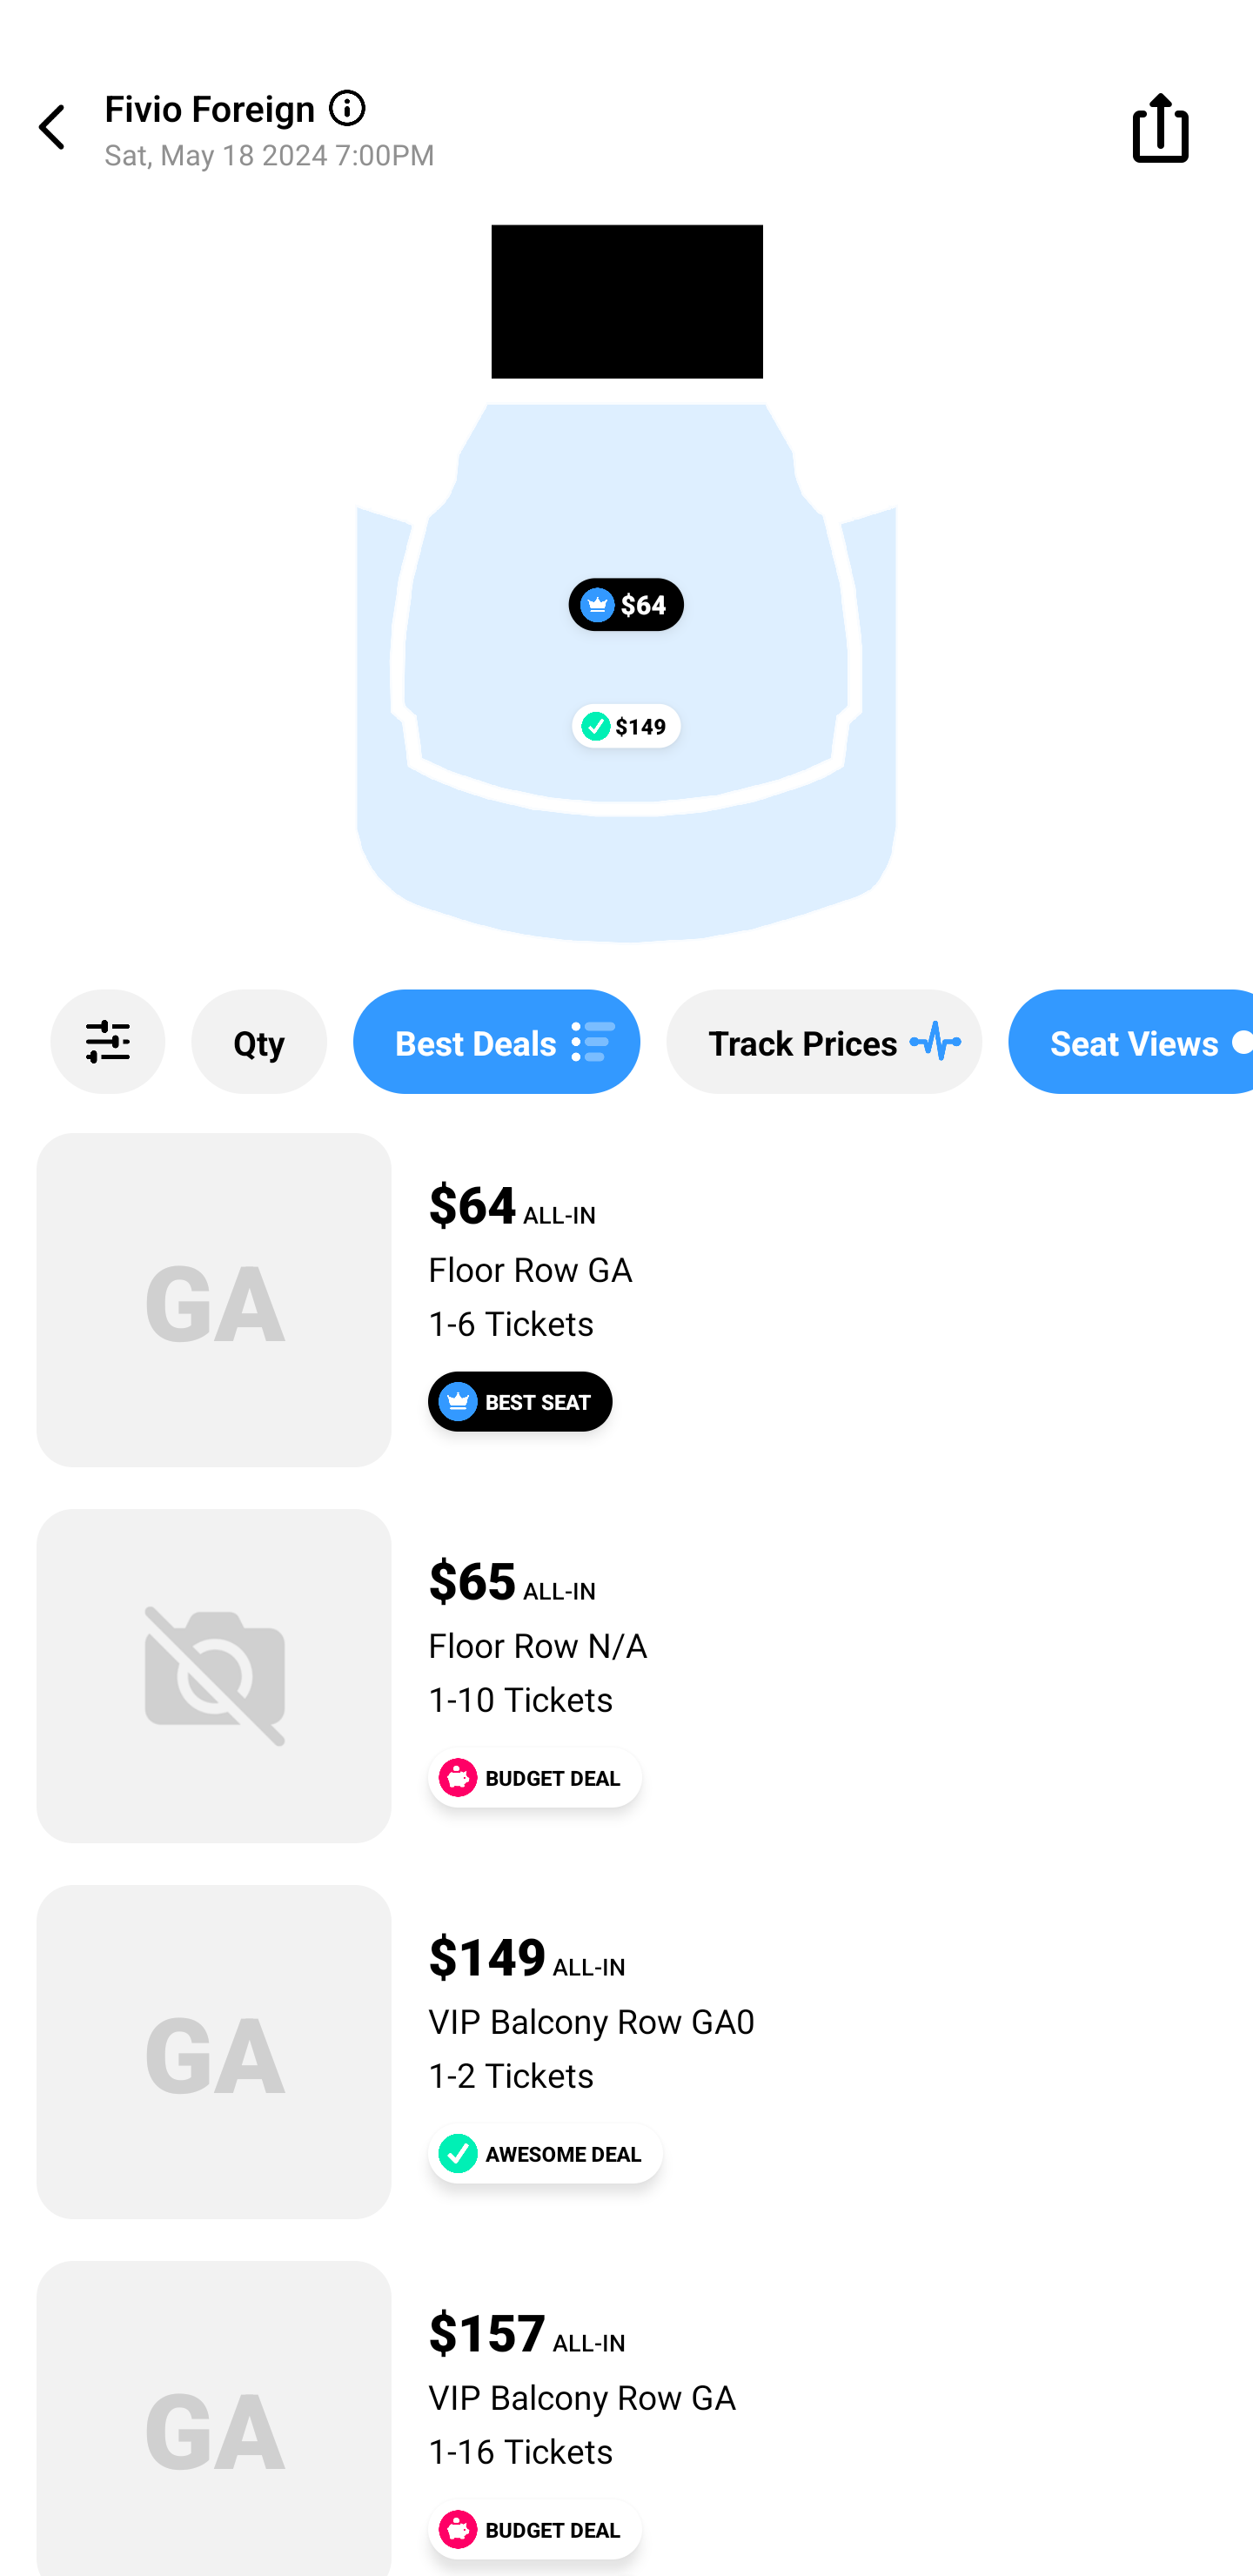 The height and width of the screenshot is (2576, 1253). What do you see at coordinates (259, 1042) in the screenshot?
I see `Qty` at bounding box center [259, 1042].